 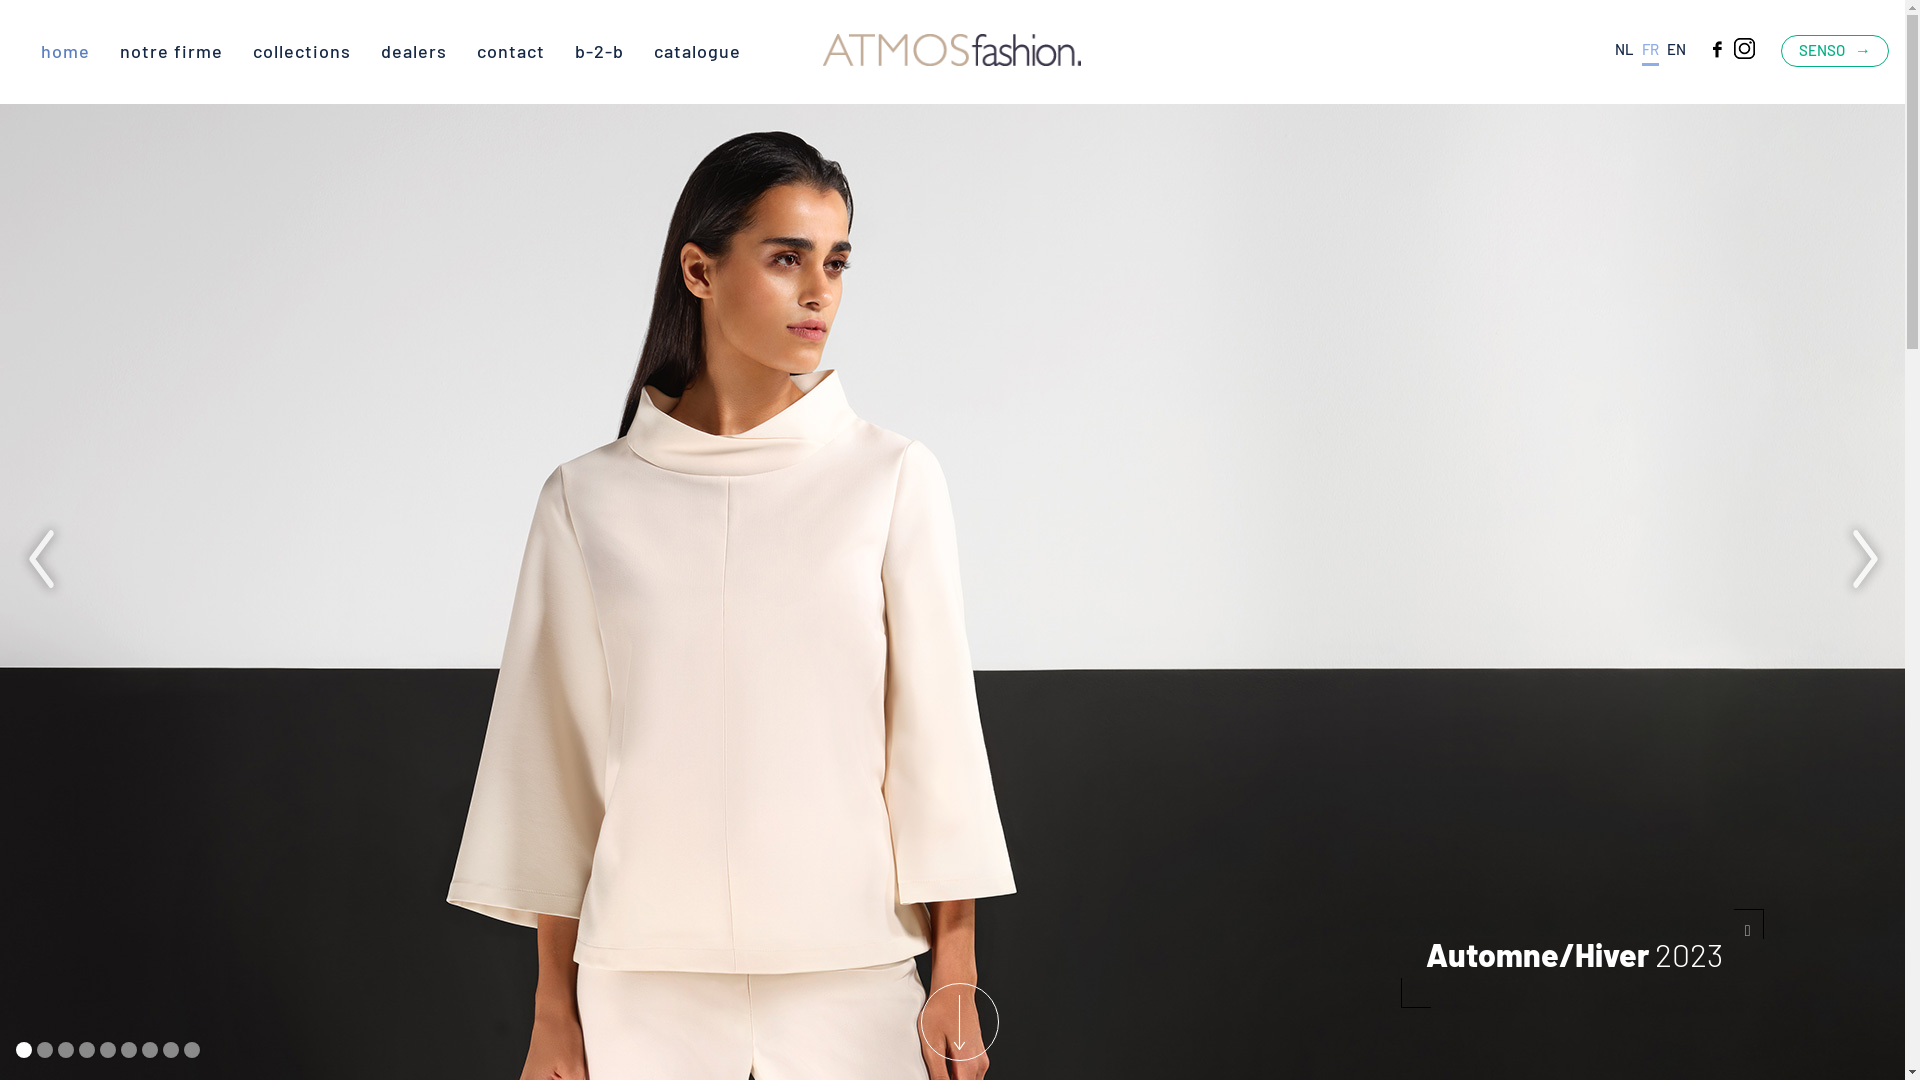 What do you see at coordinates (511, 51) in the screenshot?
I see `contact` at bounding box center [511, 51].